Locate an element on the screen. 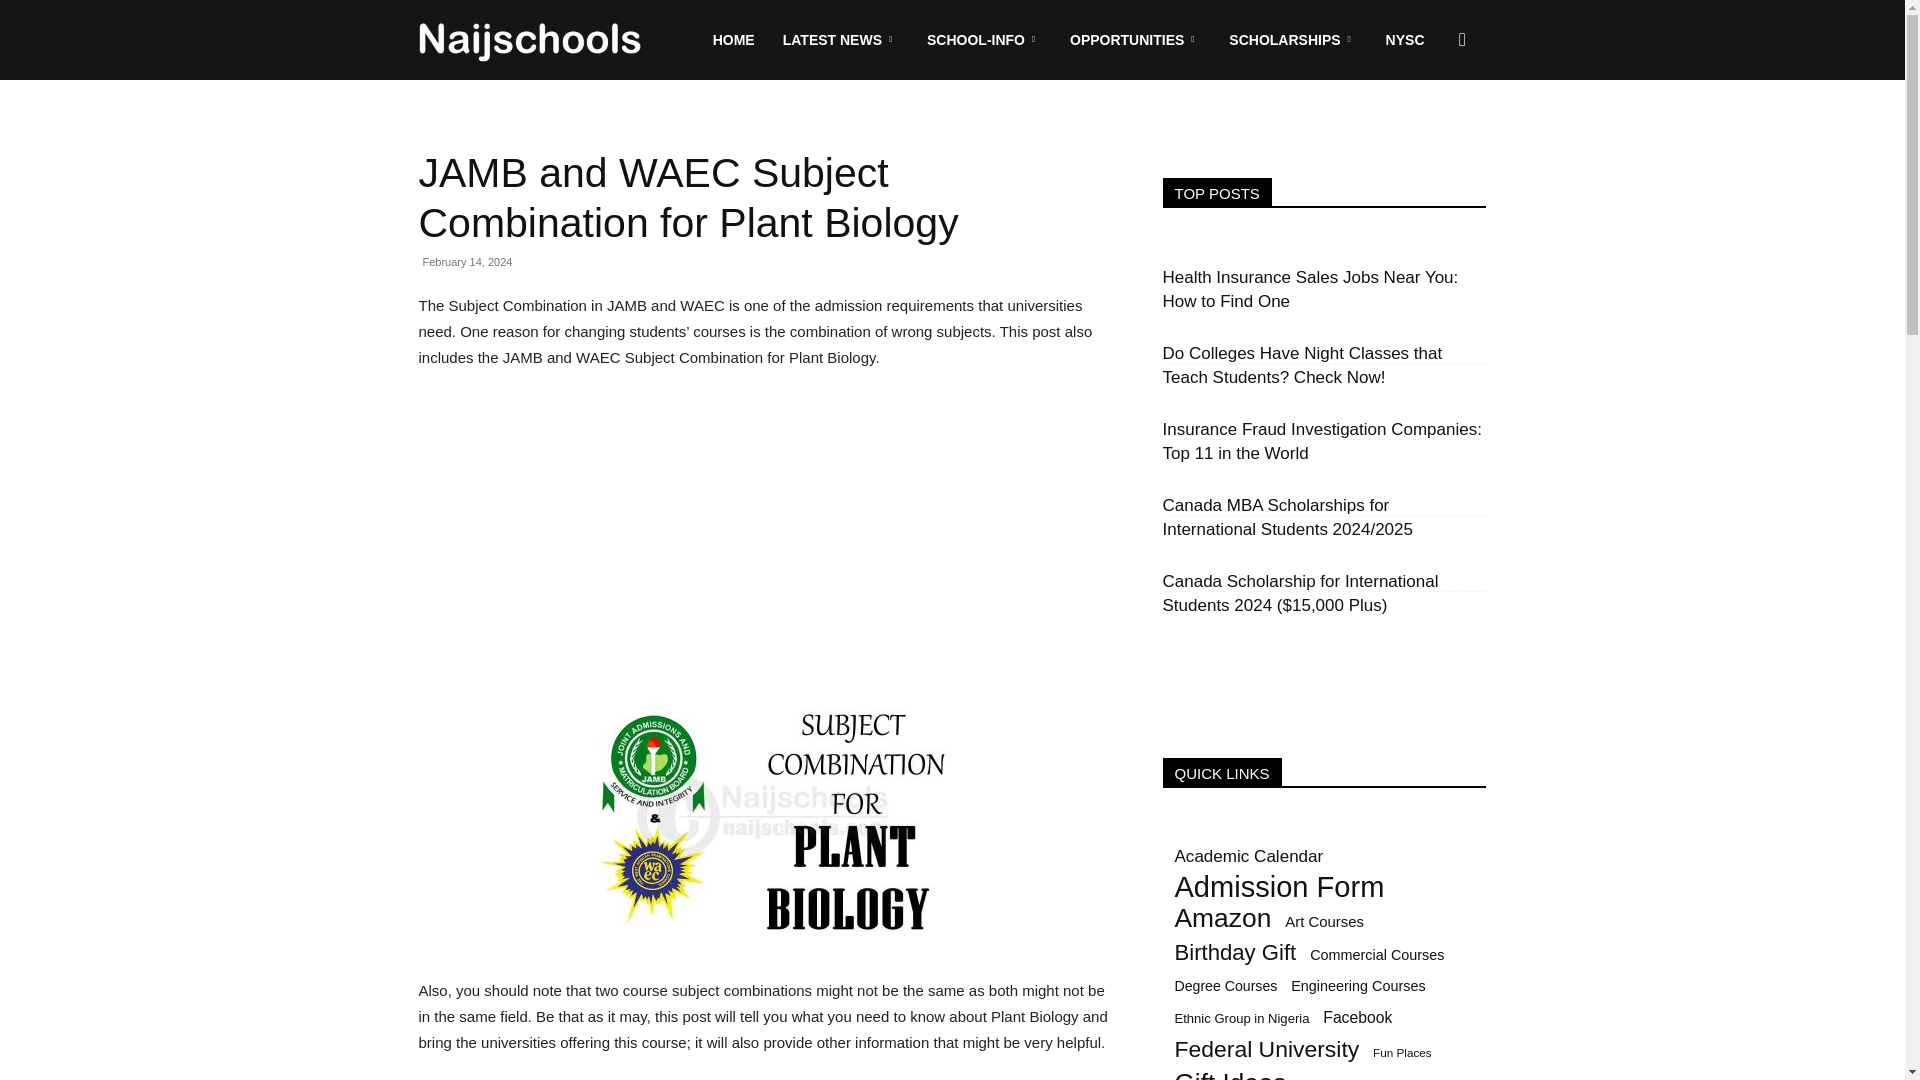  HOME is located at coordinates (734, 40).